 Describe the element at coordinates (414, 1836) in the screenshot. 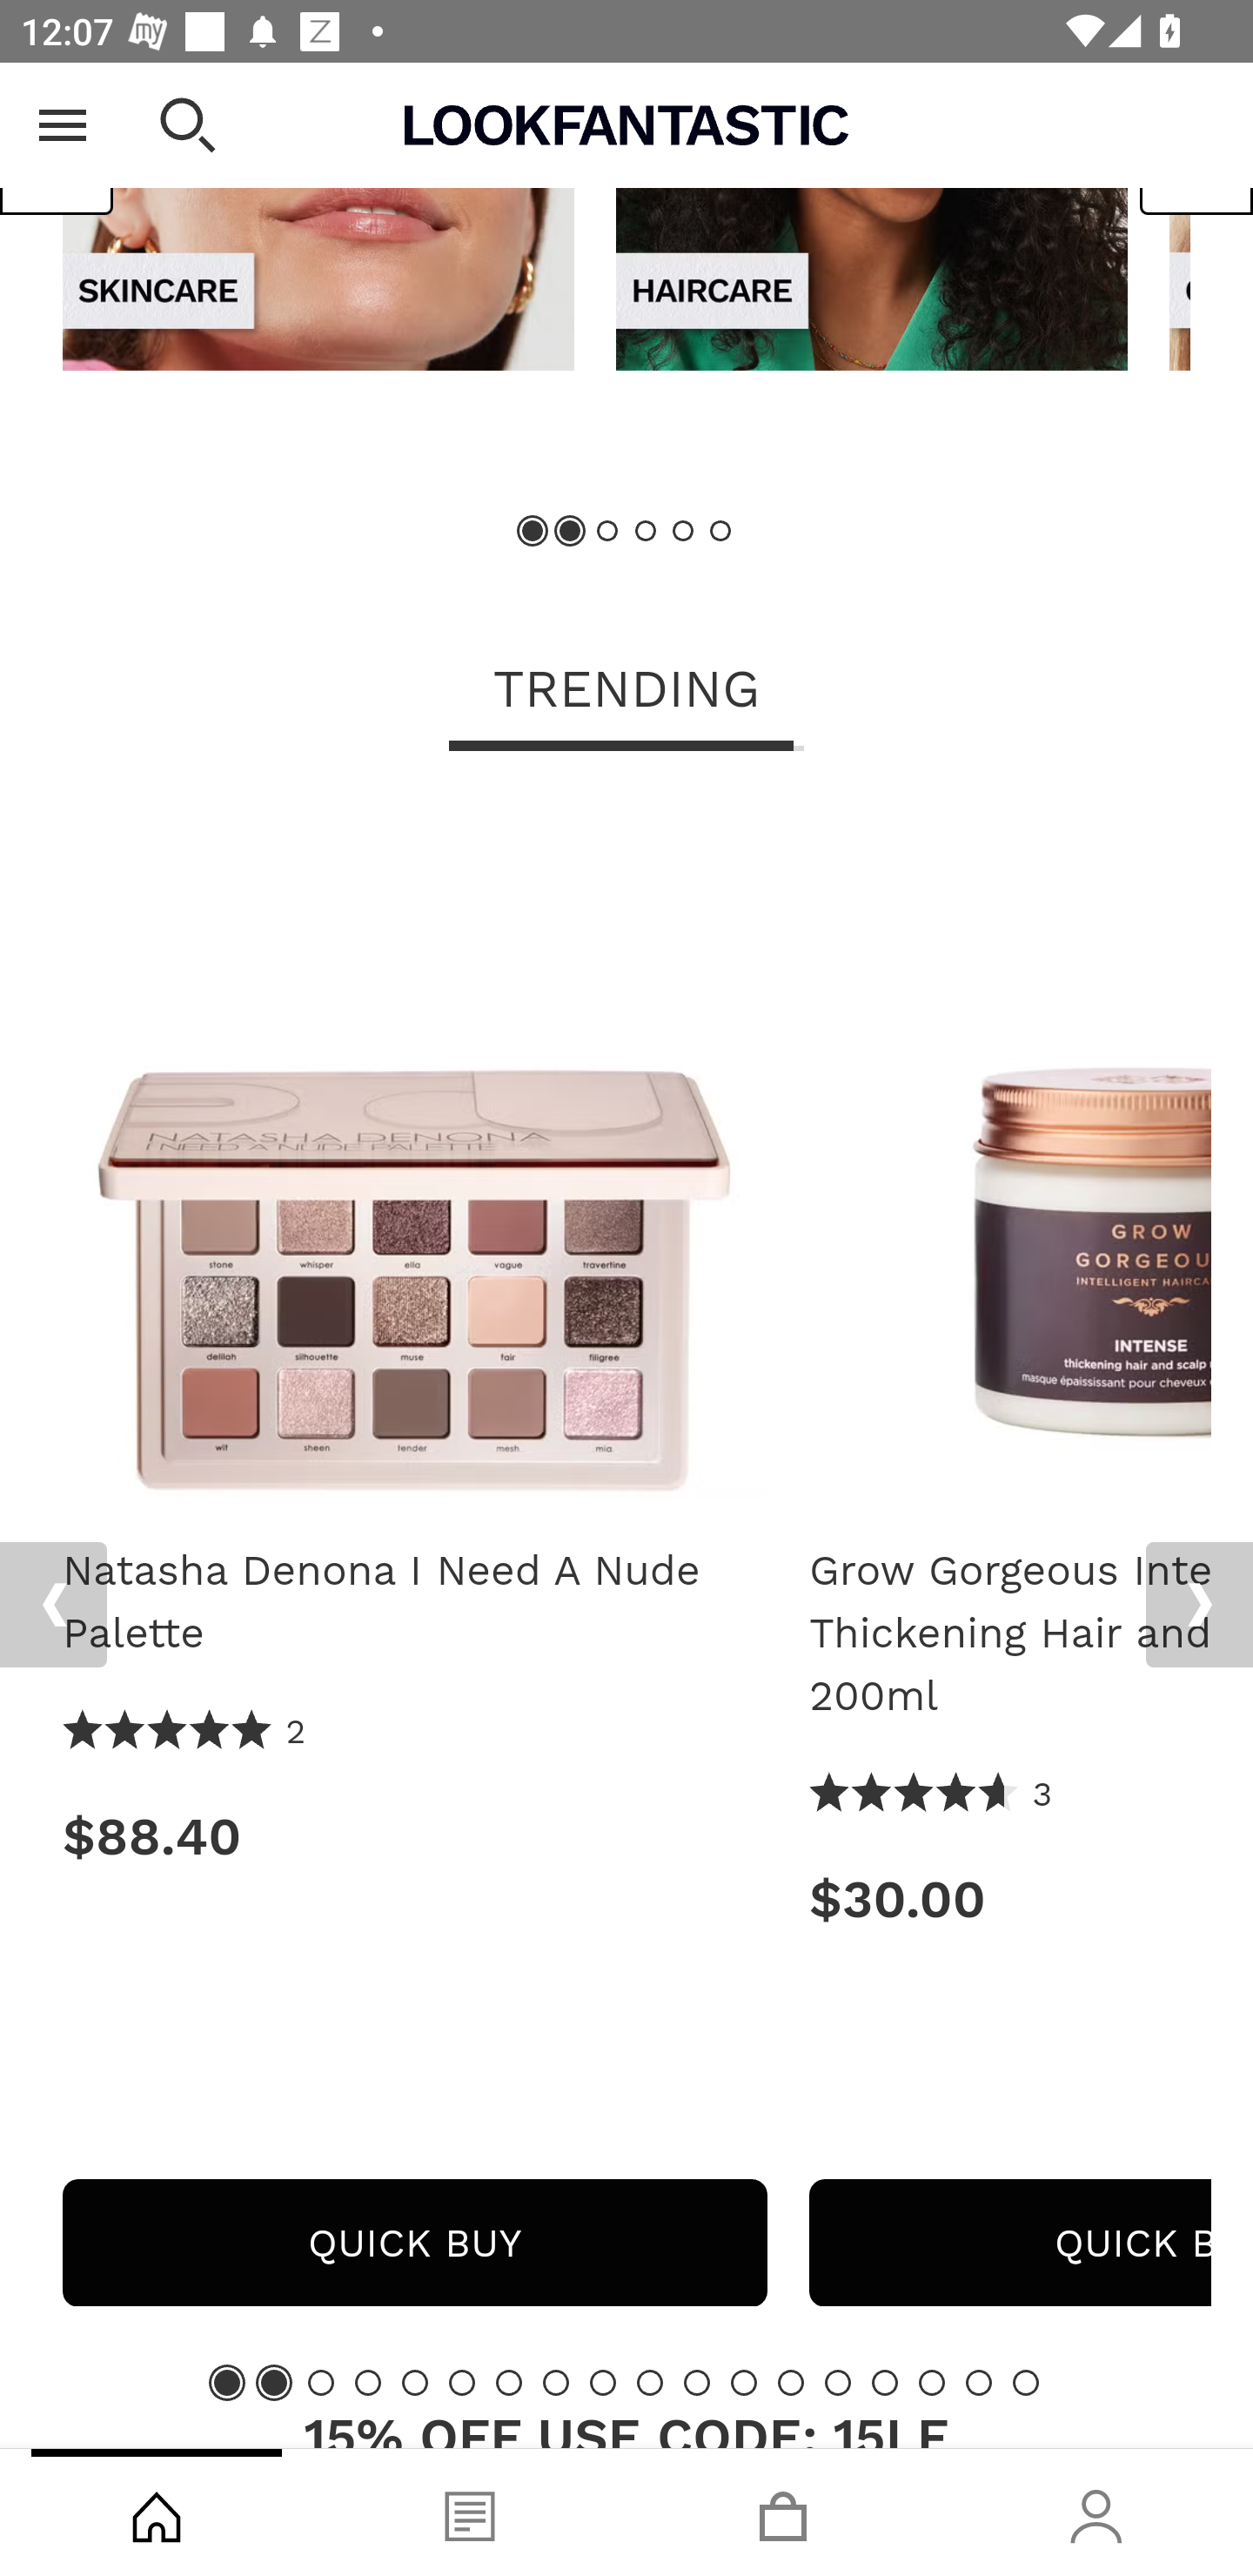

I see `Price: $88.40` at that location.